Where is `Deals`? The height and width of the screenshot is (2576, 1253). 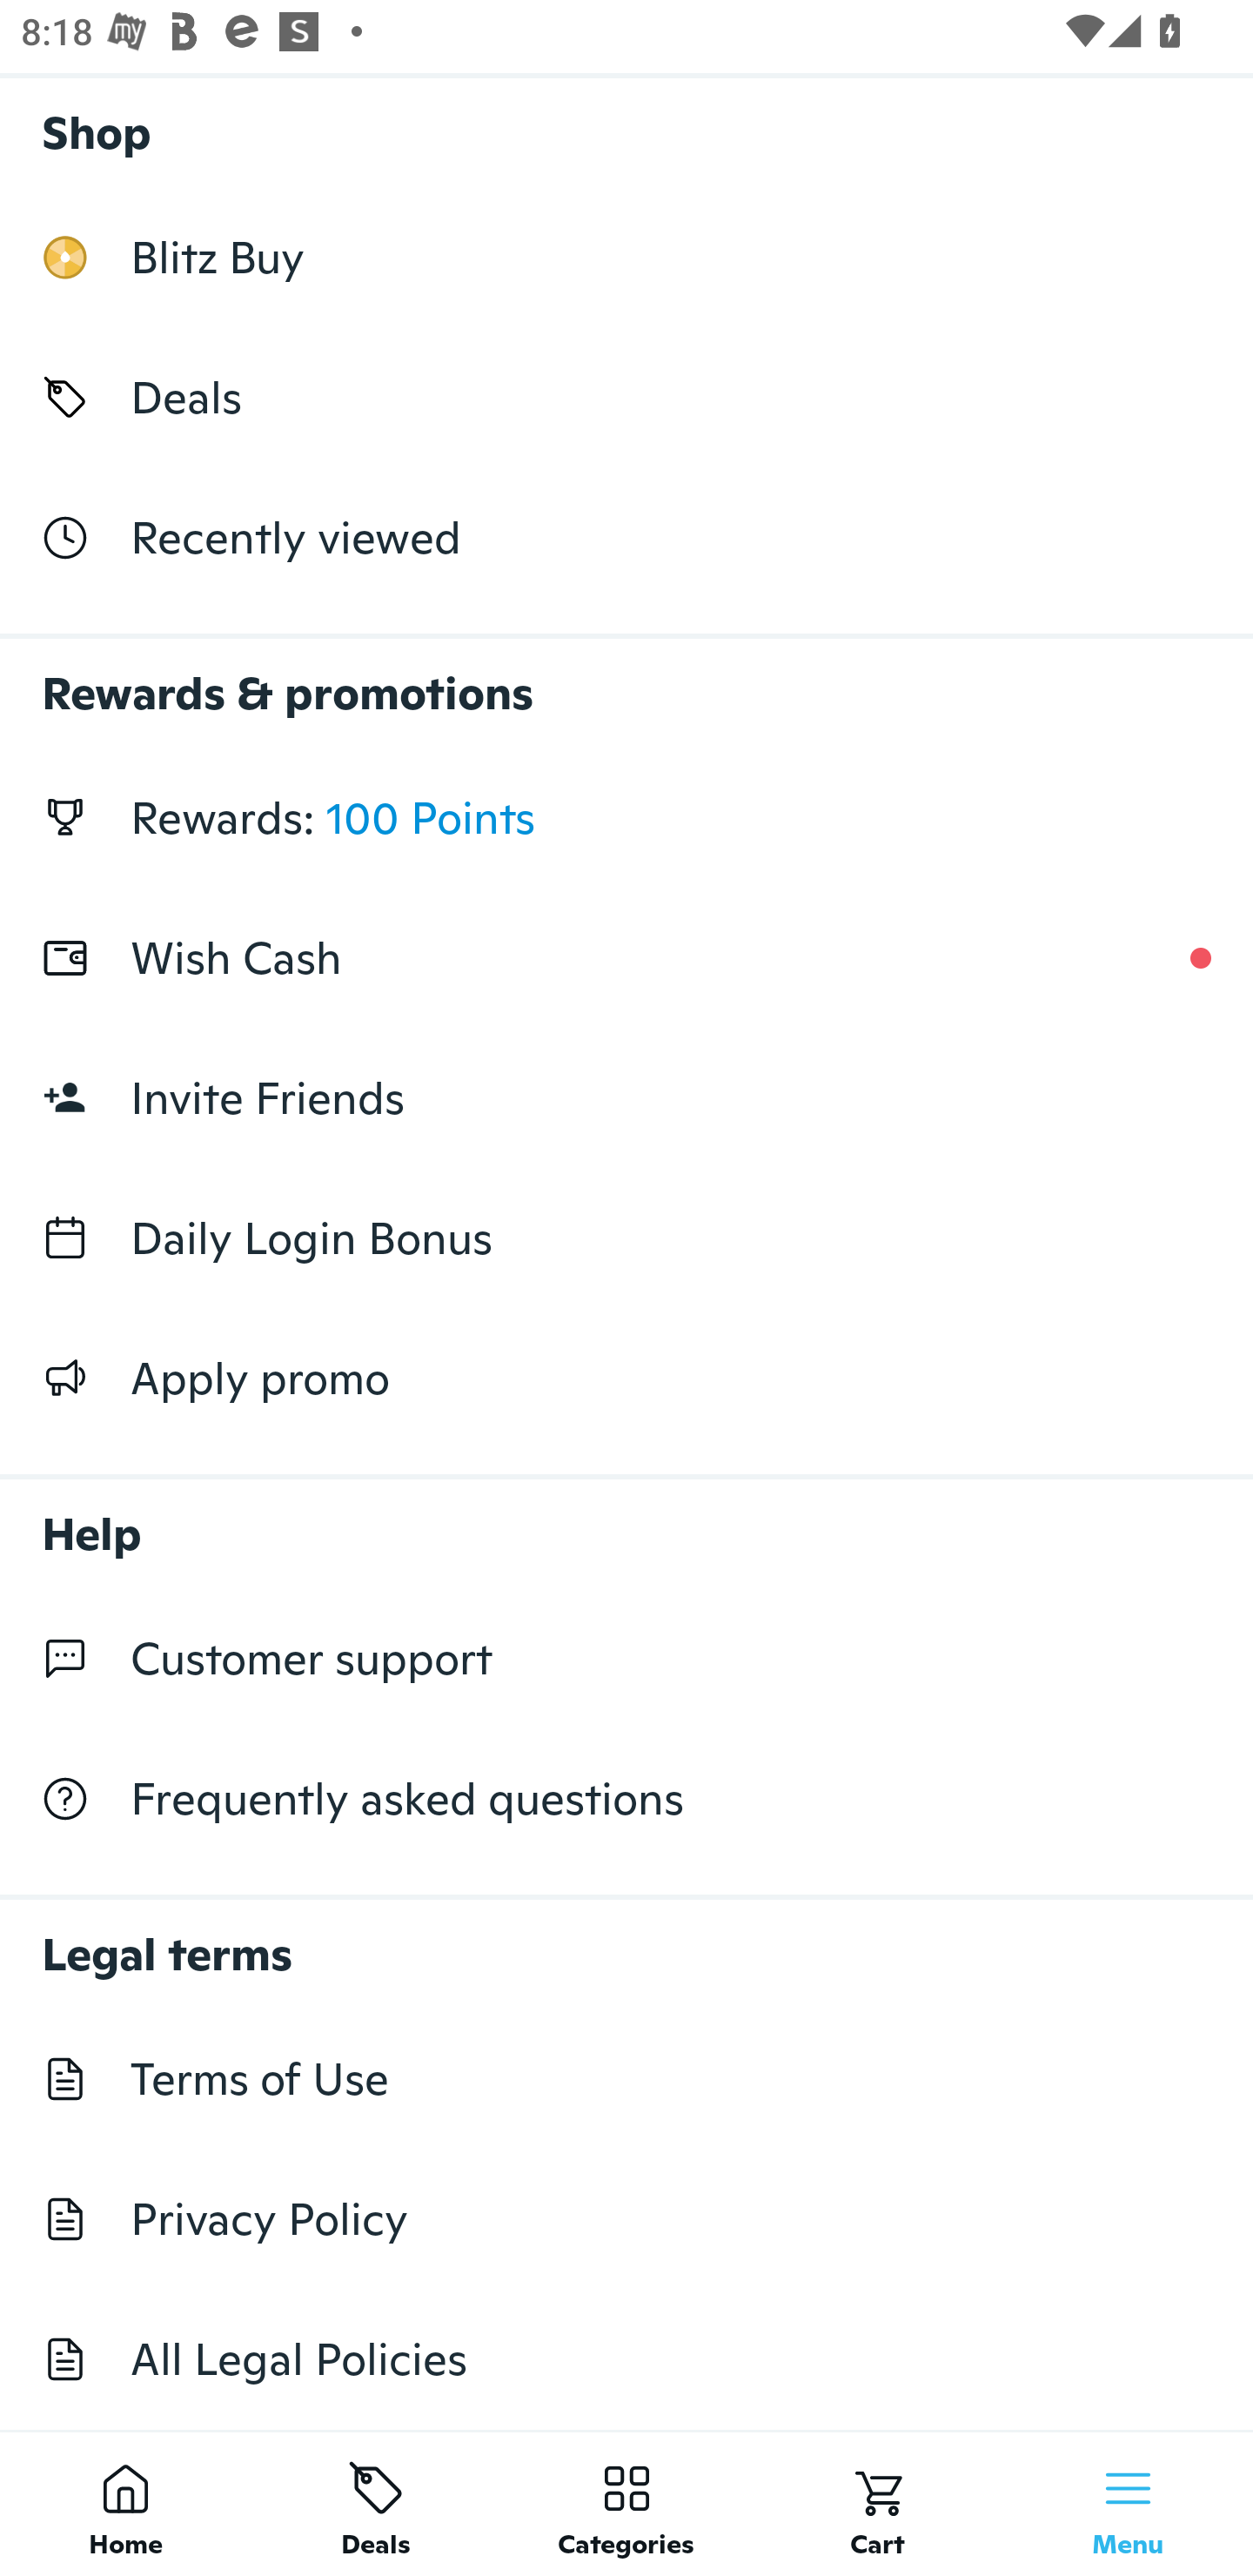 Deals is located at coordinates (376, 2503).